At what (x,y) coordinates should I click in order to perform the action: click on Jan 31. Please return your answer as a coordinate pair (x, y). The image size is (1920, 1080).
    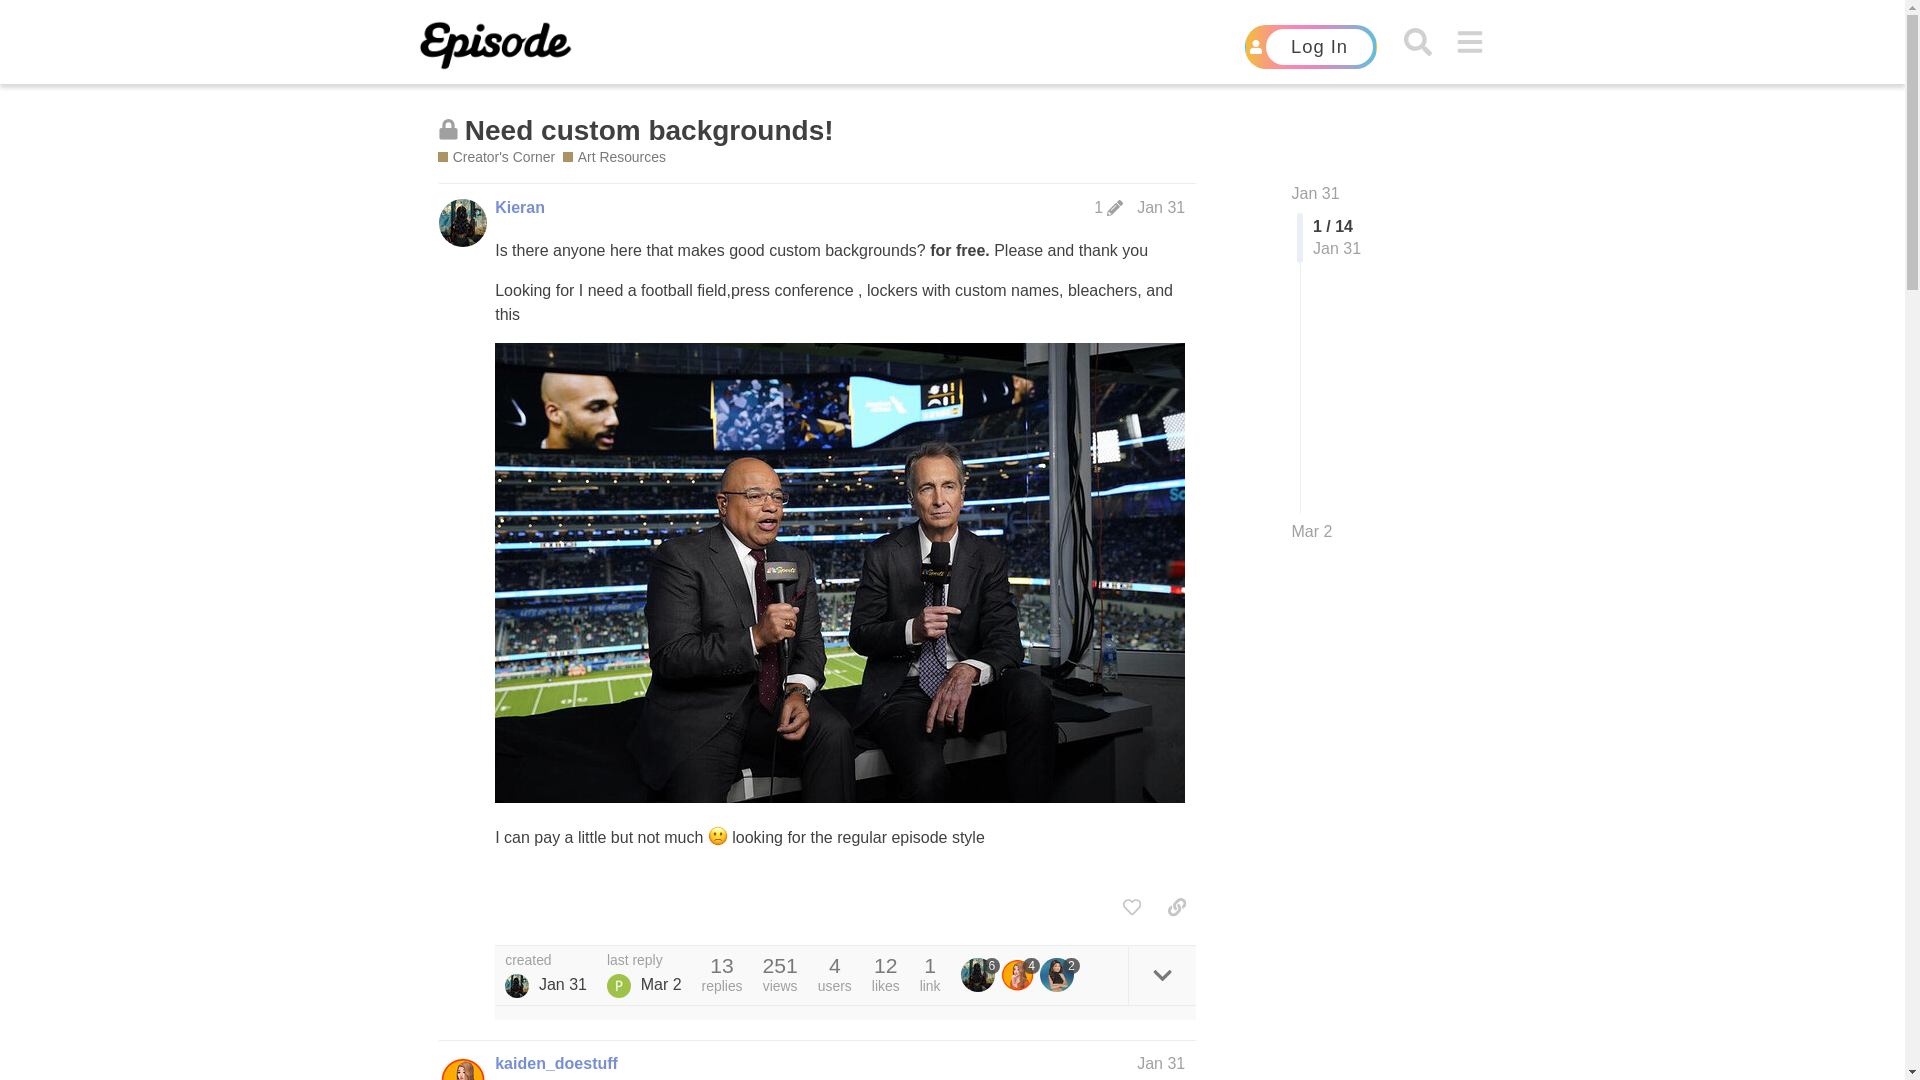
    Looking at the image, I should click on (1160, 207).